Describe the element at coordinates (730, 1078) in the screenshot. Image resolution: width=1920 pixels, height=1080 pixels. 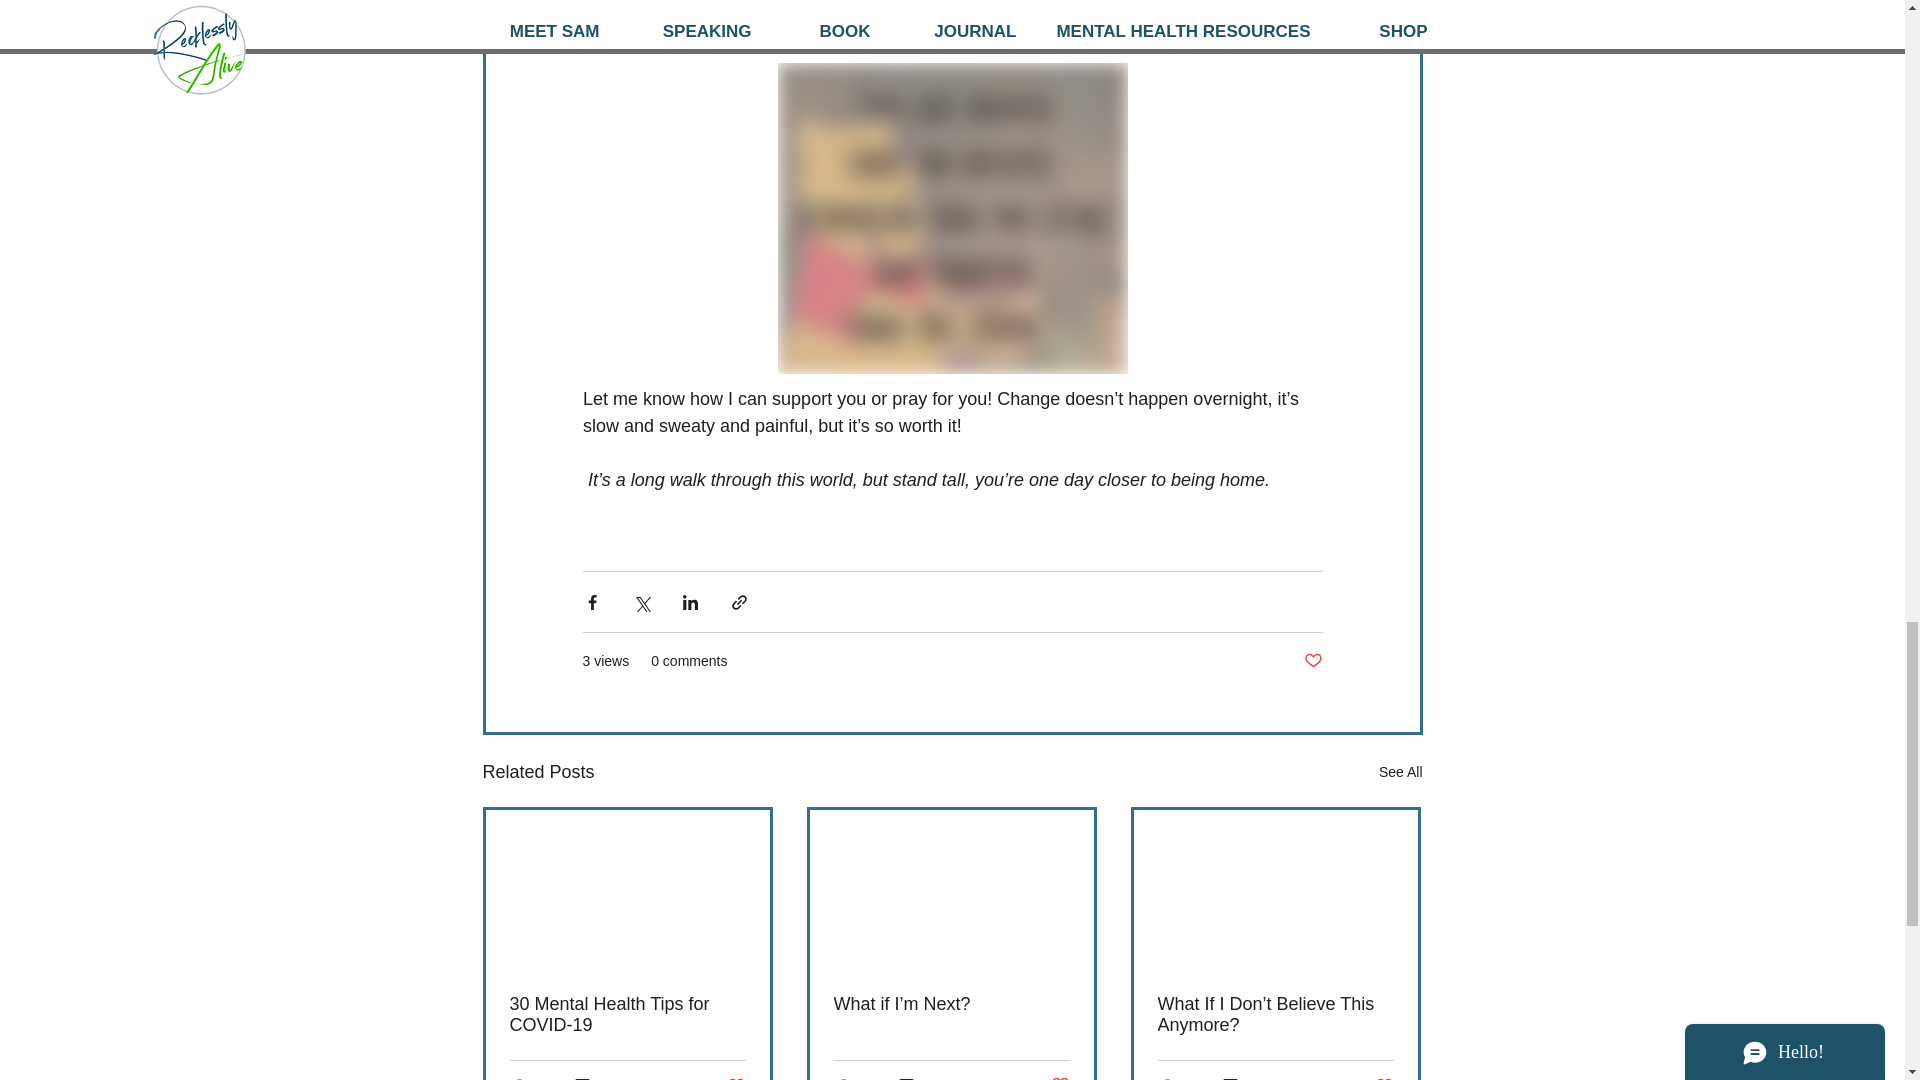
I see `Post not marked as liked` at that location.